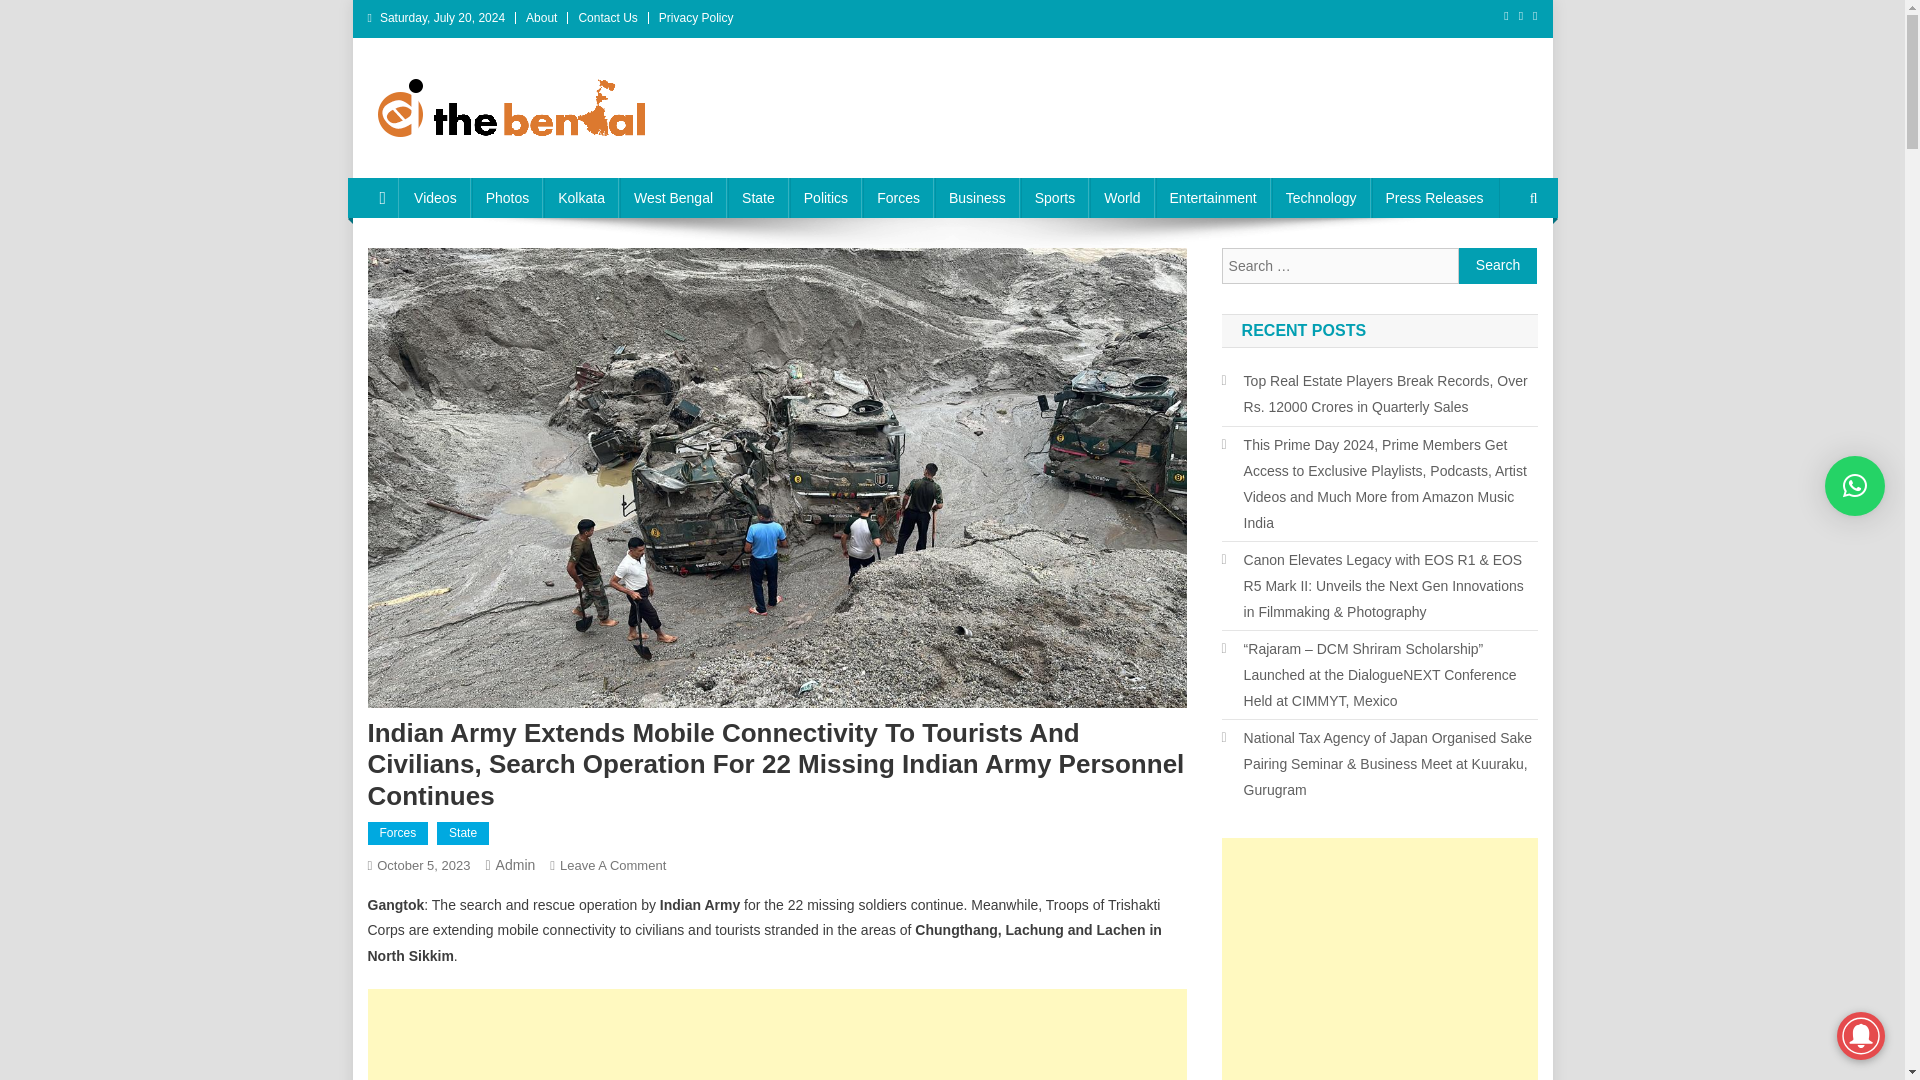 This screenshot has width=1920, height=1080. What do you see at coordinates (398, 833) in the screenshot?
I see `Forces` at bounding box center [398, 833].